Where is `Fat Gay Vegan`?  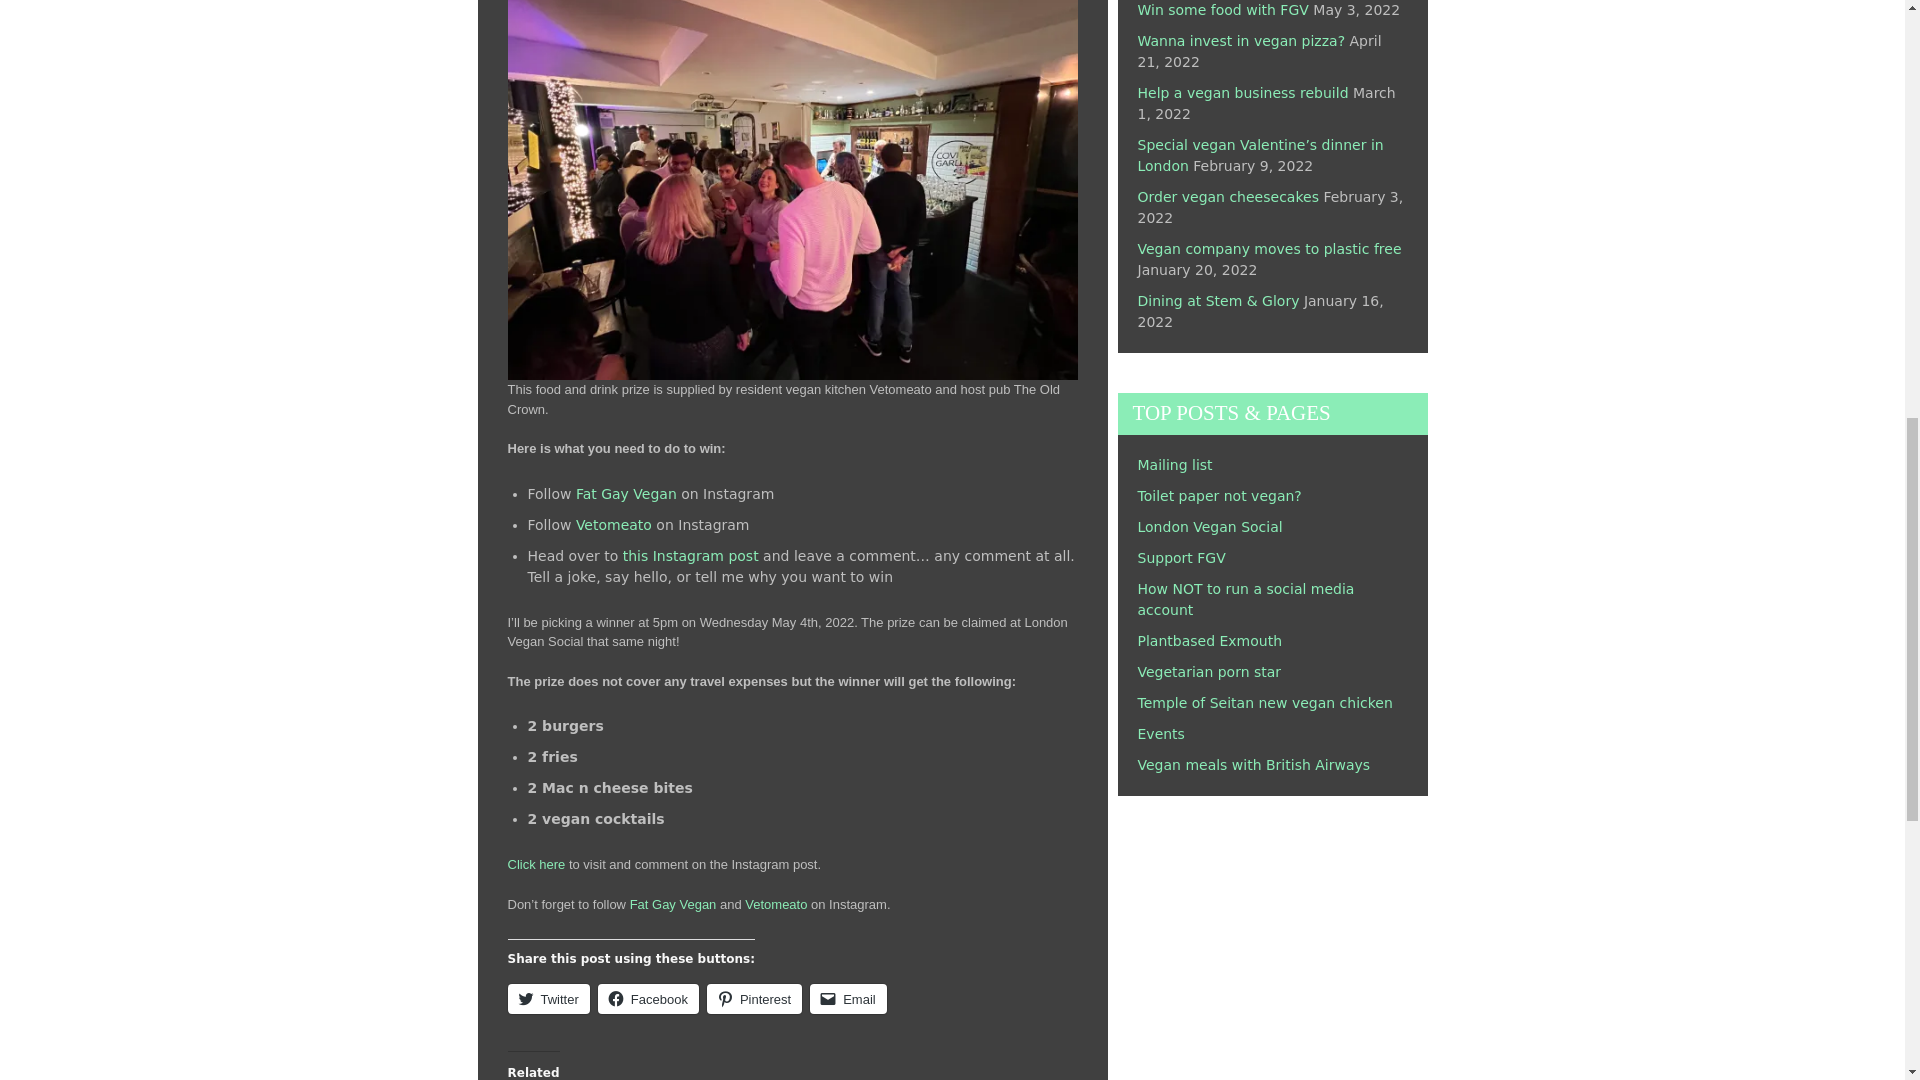
Fat Gay Vegan is located at coordinates (672, 904).